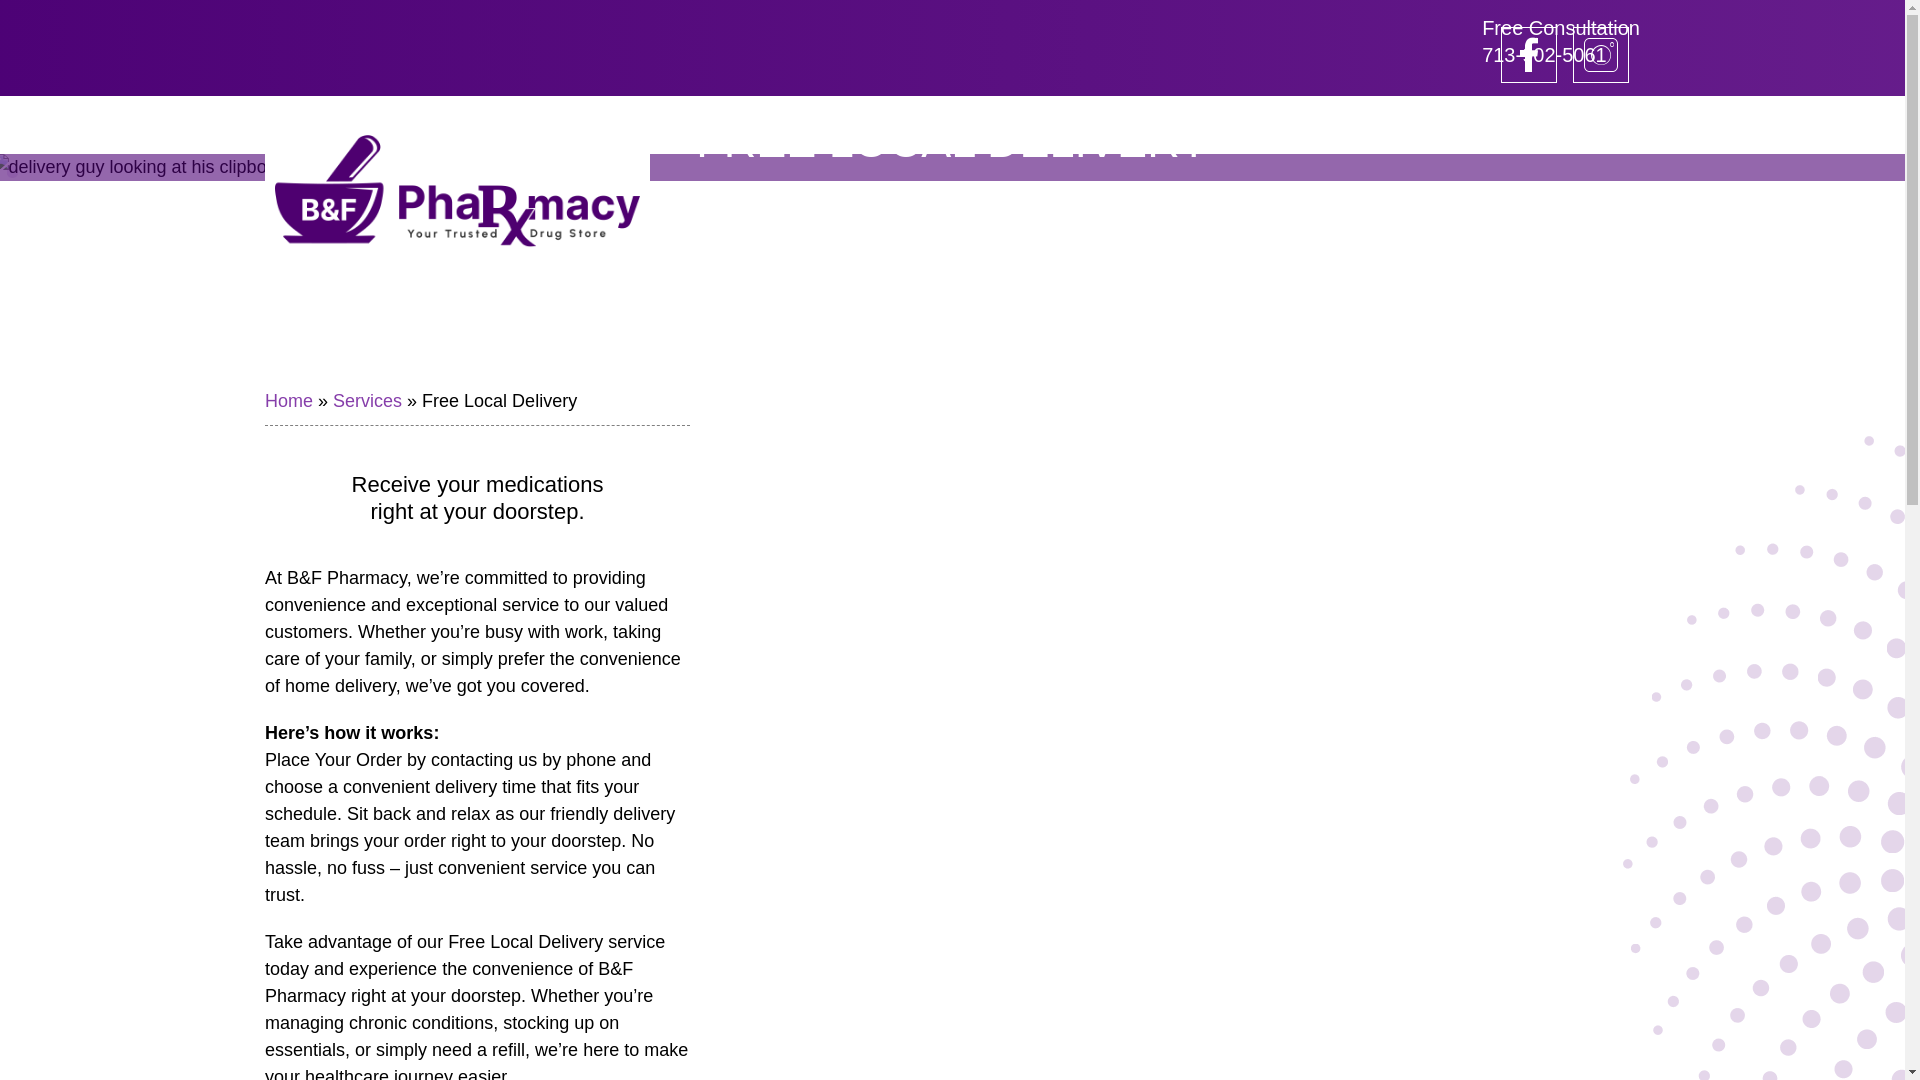 Image resolution: width=1920 pixels, height=1080 pixels. What do you see at coordinates (962, 125) in the screenshot?
I see `Blog` at bounding box center [962, 125].